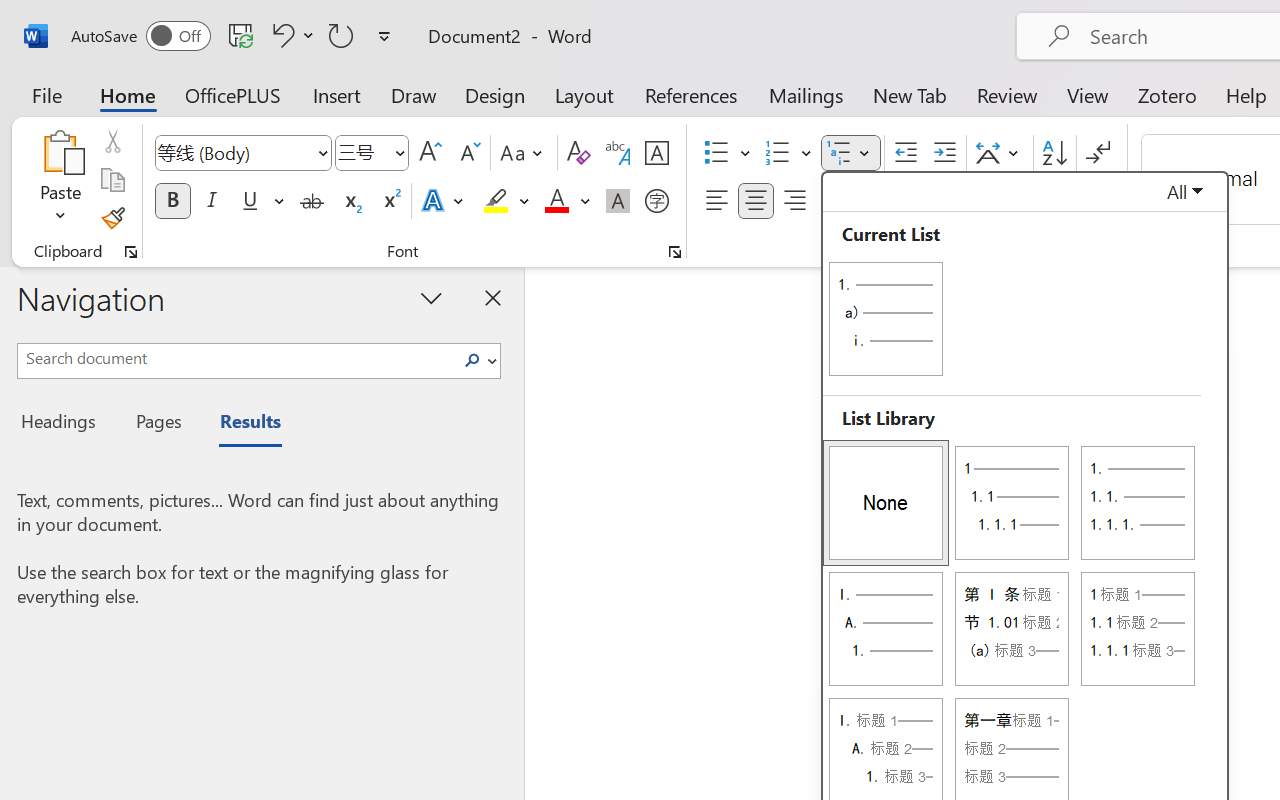 This screenshot has width=1280, height=800. What do you see at coordinates (1000, 153) in the screenshot?
I see `Asian Layout` at bounding box center [1000, 153].